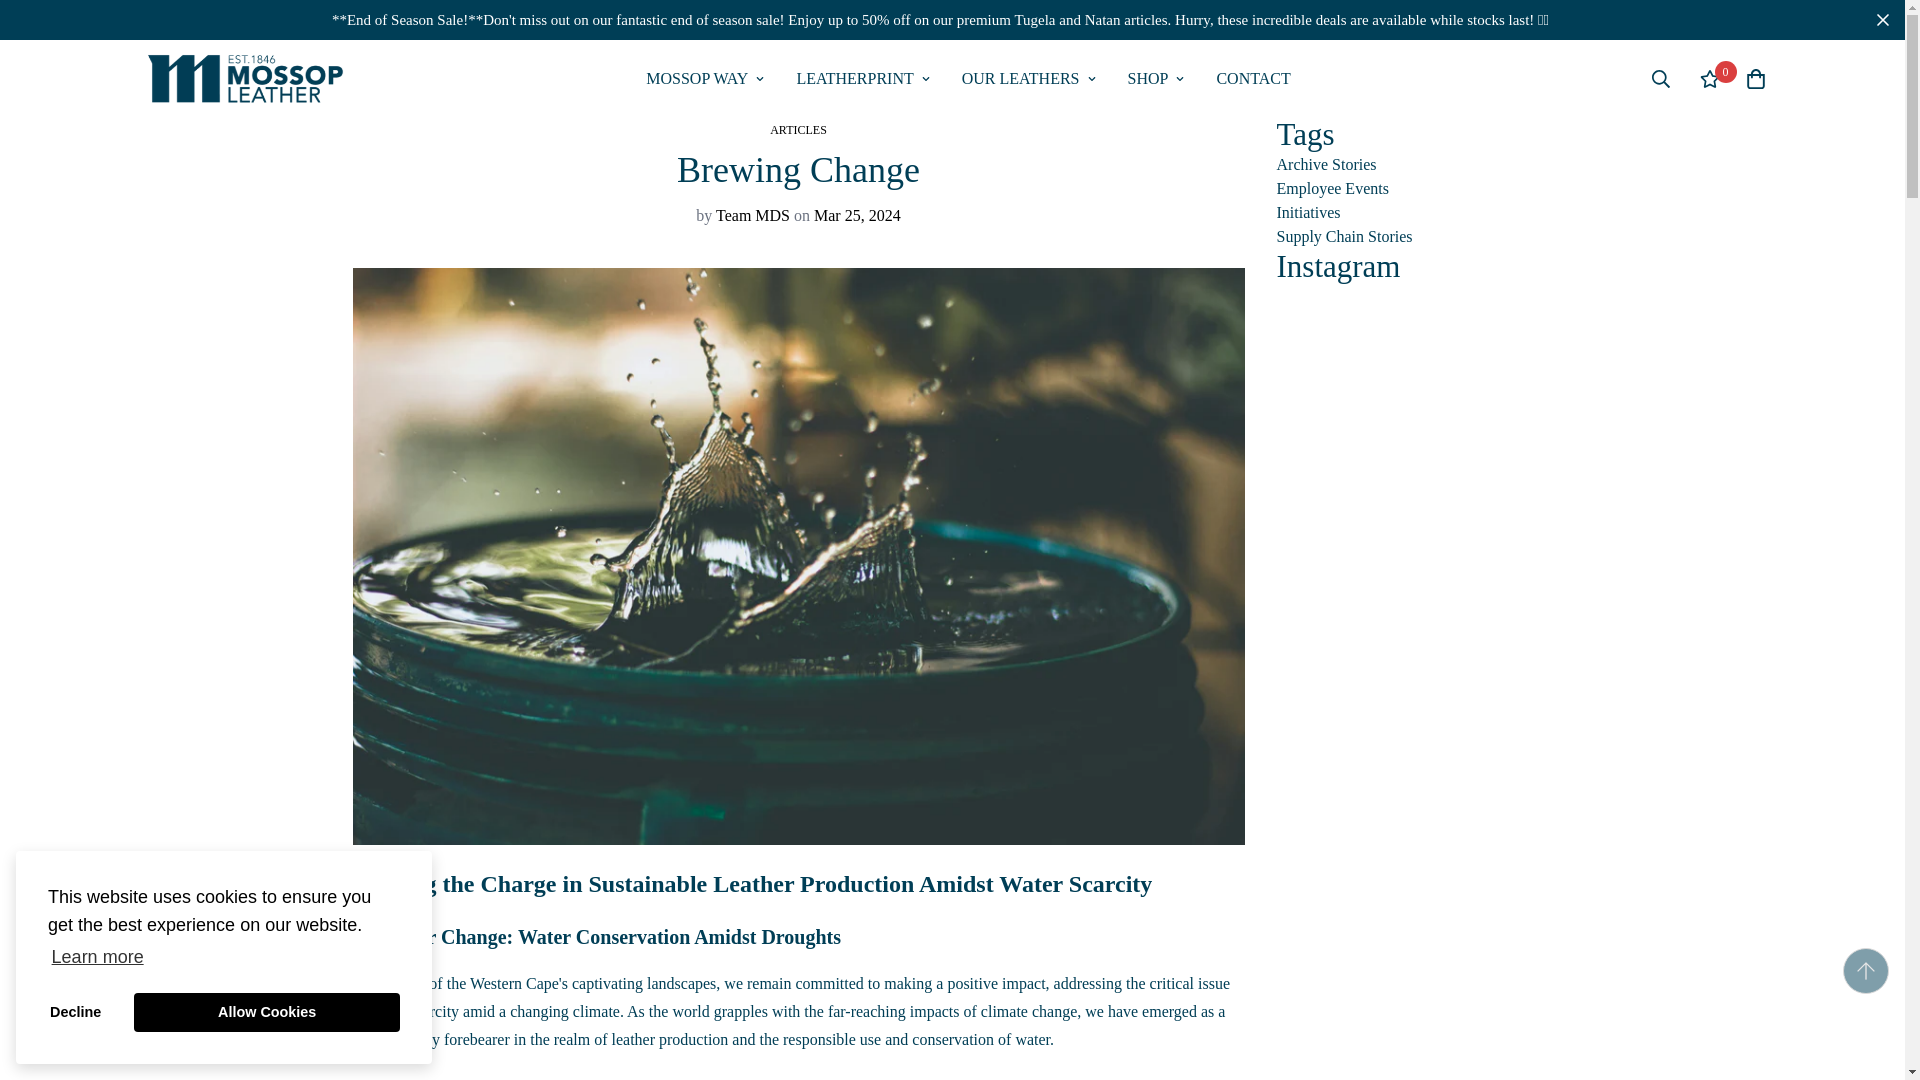  What do you see at coordinates (967, 78) in the screenshot?
I see `OUR LEATHERS` at bounding box center [967, 78].